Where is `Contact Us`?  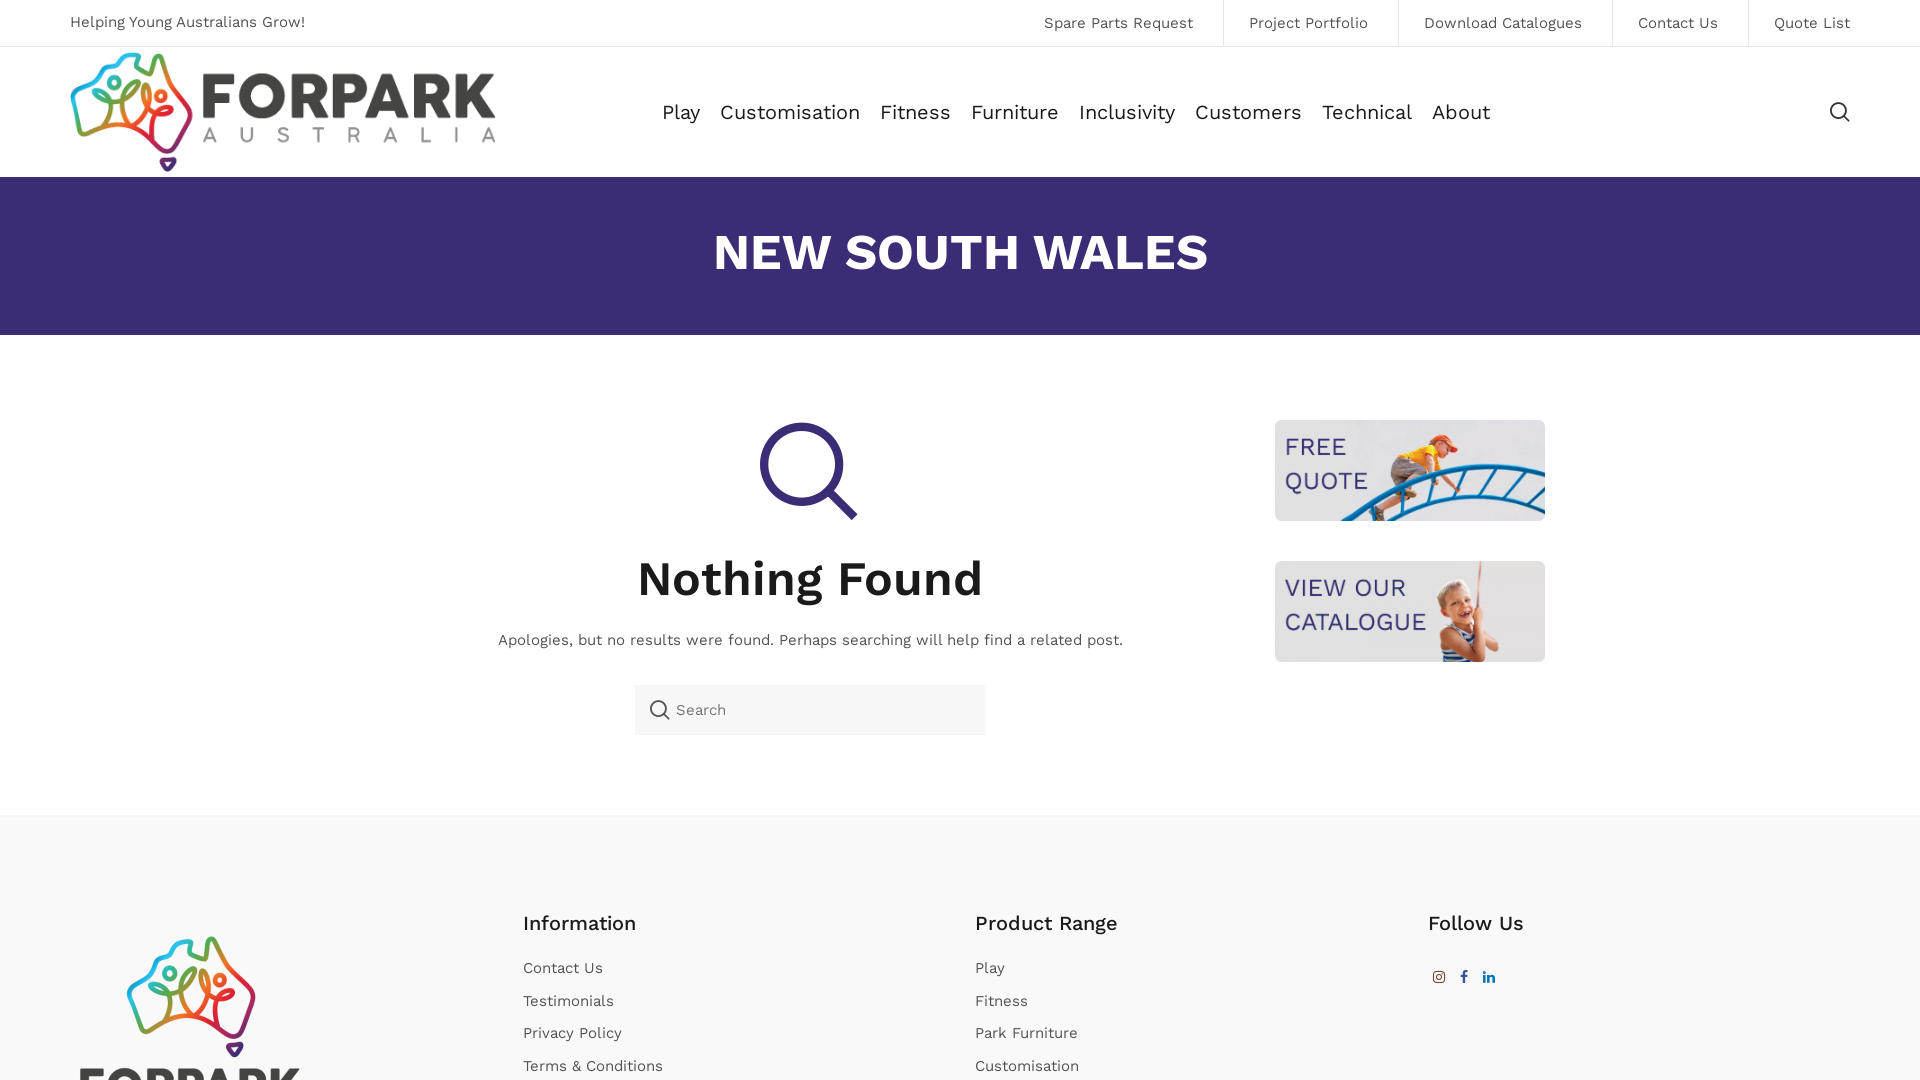 Contact Us is located at coordinates (562, 968).